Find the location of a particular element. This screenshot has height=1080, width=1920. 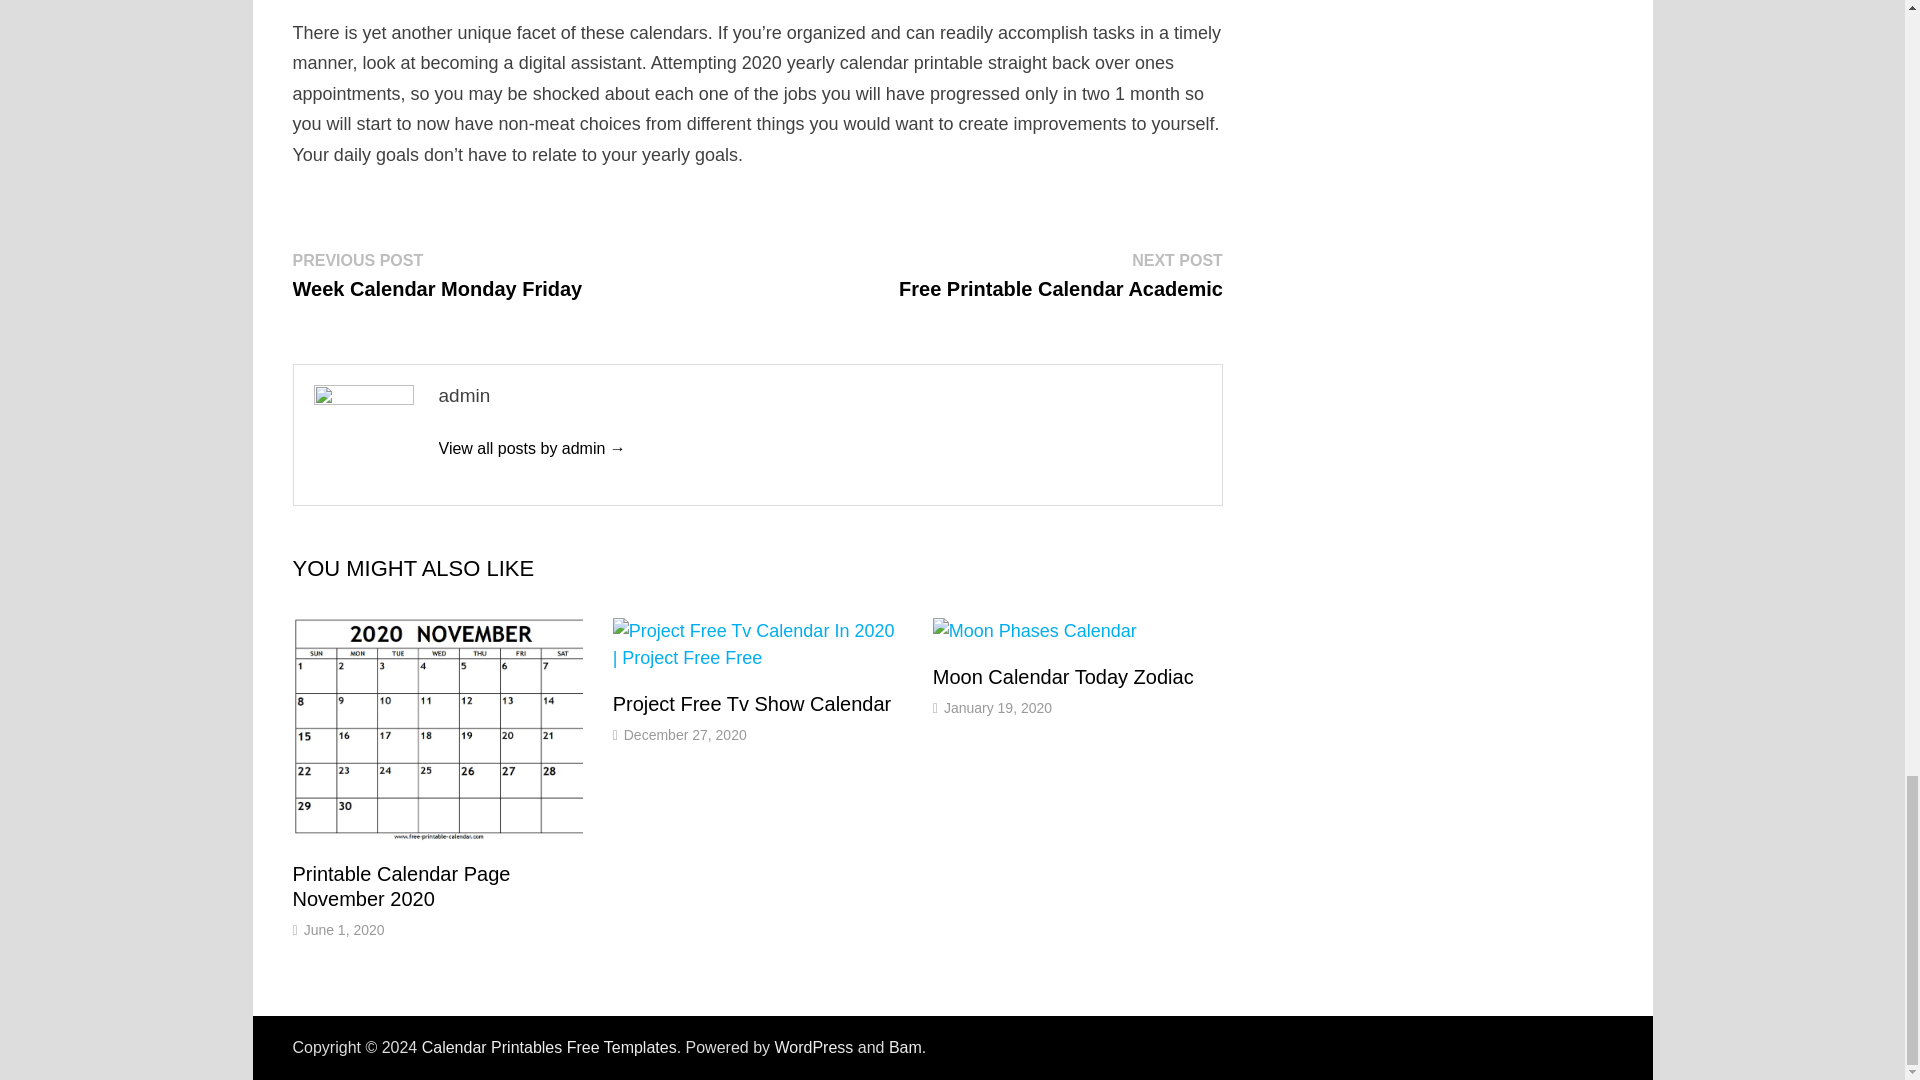

Project Free Tv Show Calendar is located at coordinates (998, 708).